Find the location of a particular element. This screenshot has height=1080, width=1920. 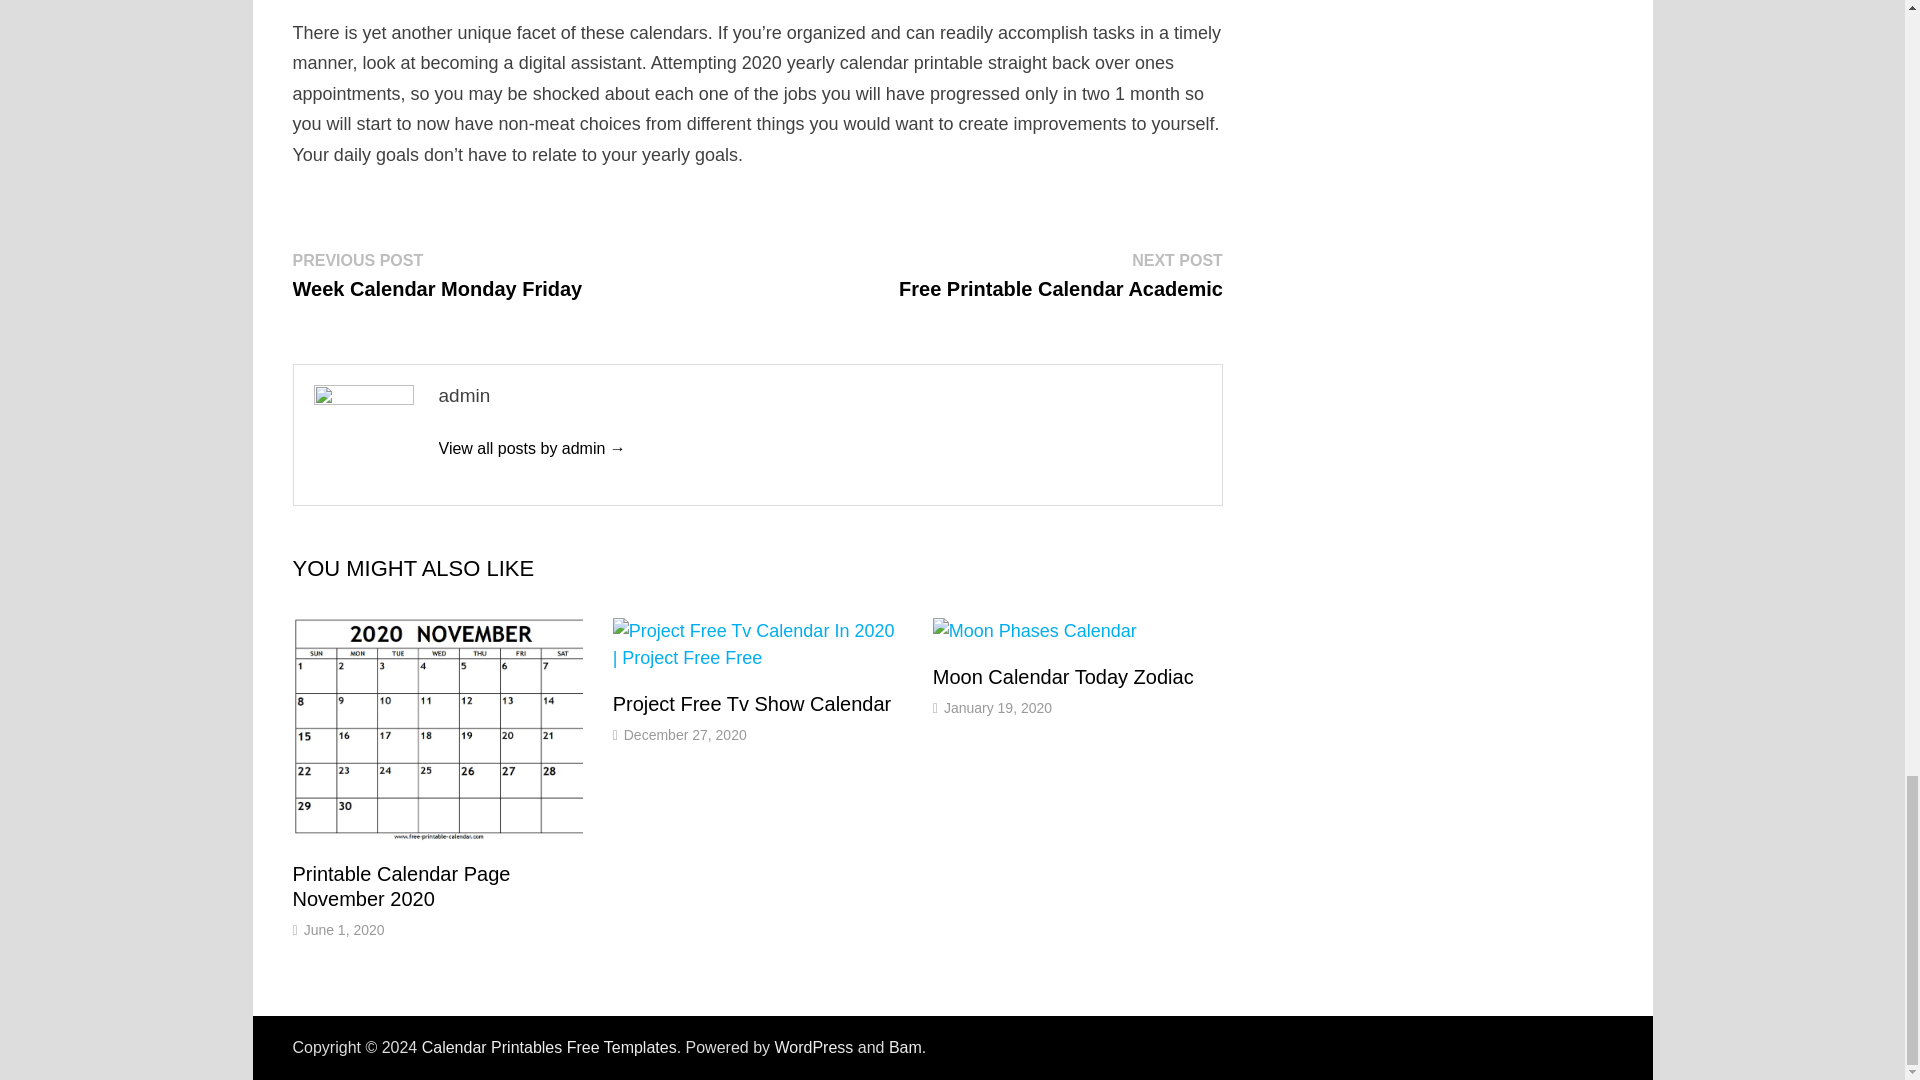

Project Free Tv Show Calendar is located at coordinates (998, 708).